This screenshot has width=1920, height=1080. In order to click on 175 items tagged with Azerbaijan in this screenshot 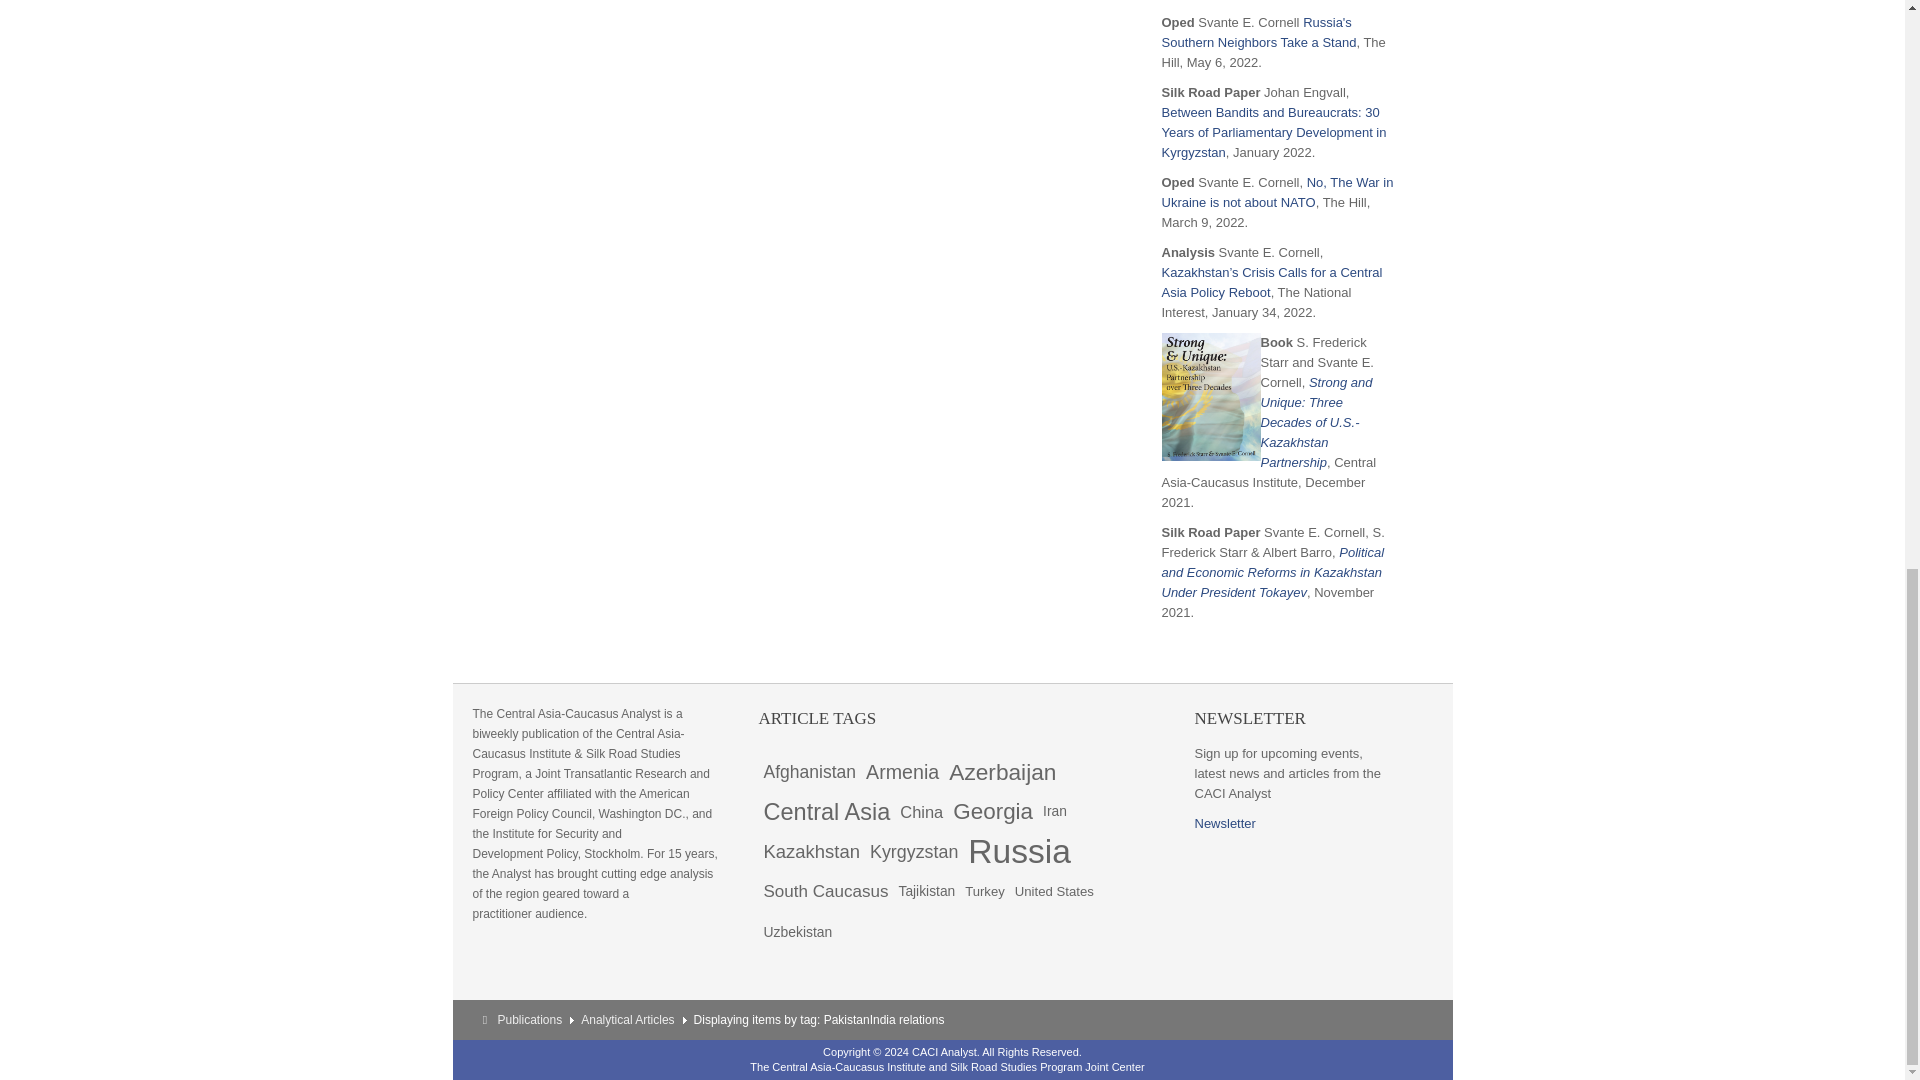, I will do `click(1002, 771)`.